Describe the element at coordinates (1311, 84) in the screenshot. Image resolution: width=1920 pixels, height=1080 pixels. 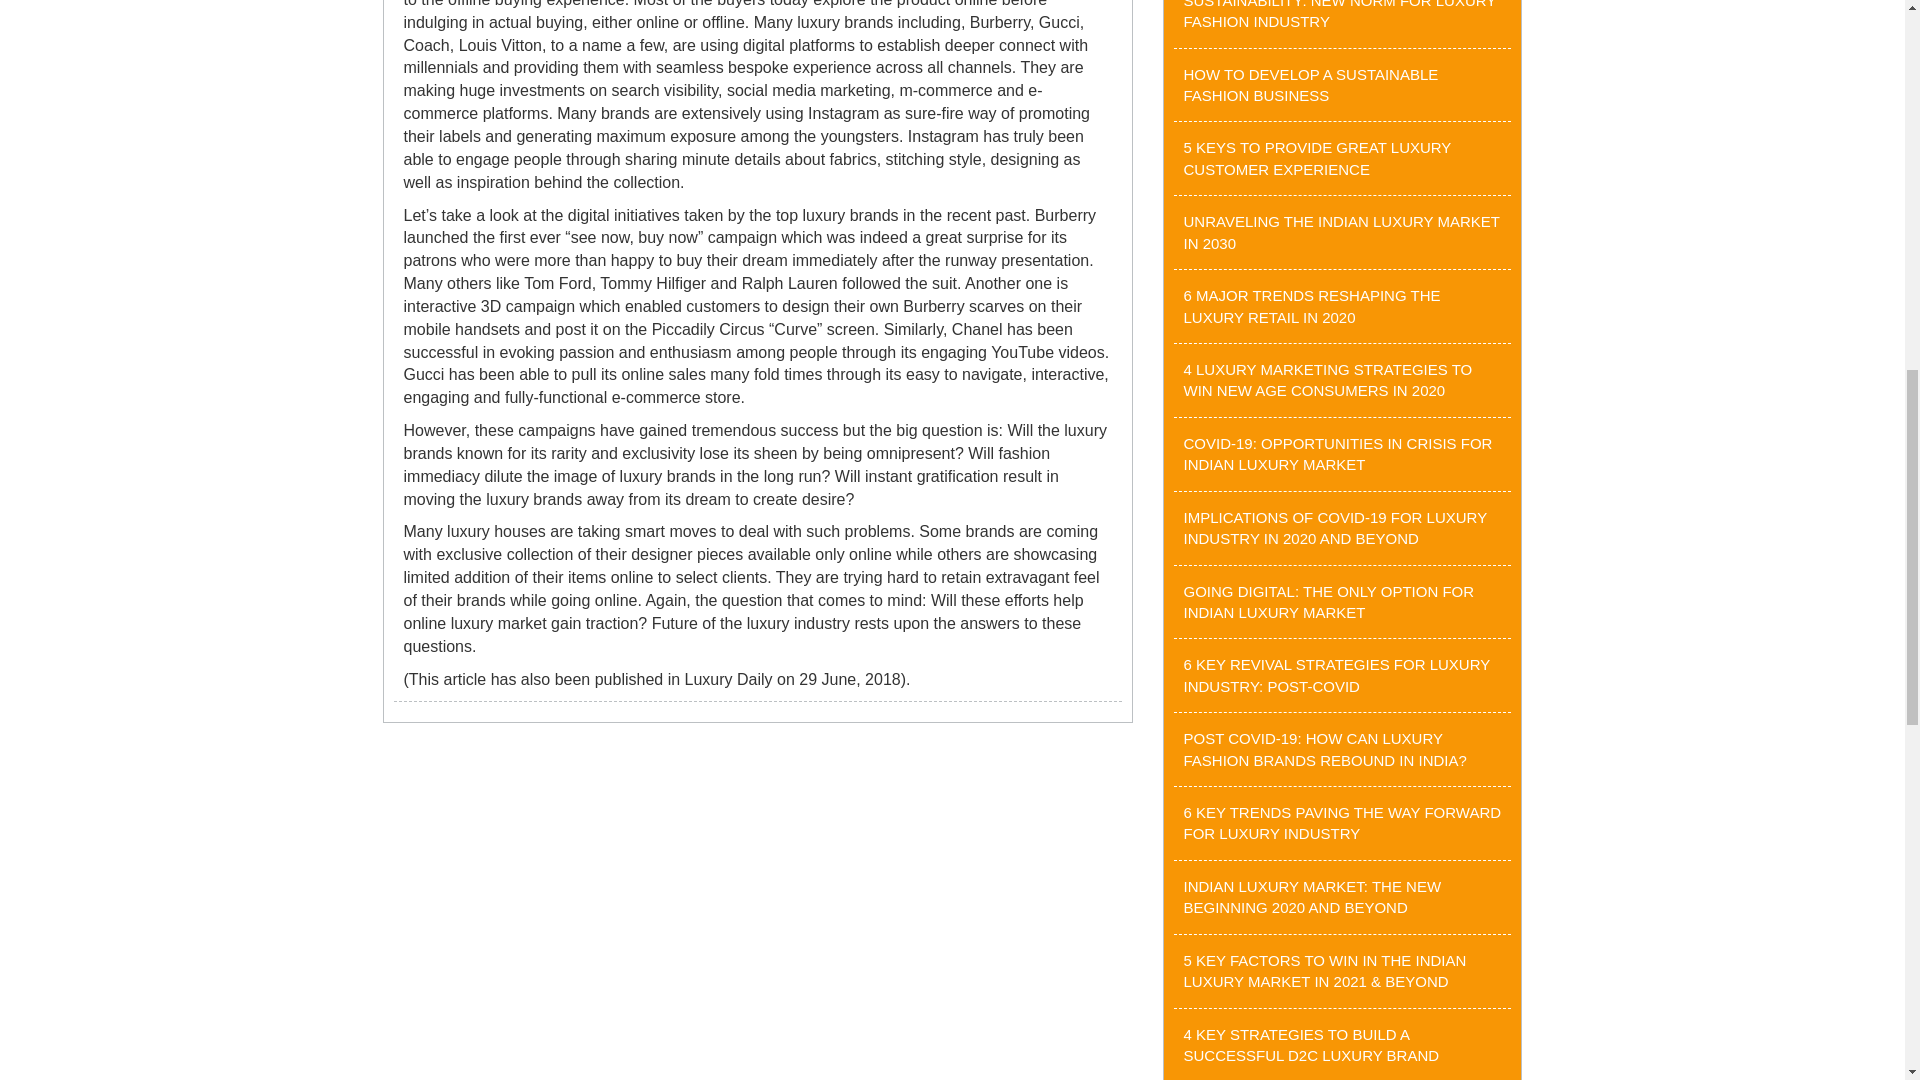
I see `HOW TO DEVELOP A SUSTAINABLE FASHION BUSINESS` at that location.